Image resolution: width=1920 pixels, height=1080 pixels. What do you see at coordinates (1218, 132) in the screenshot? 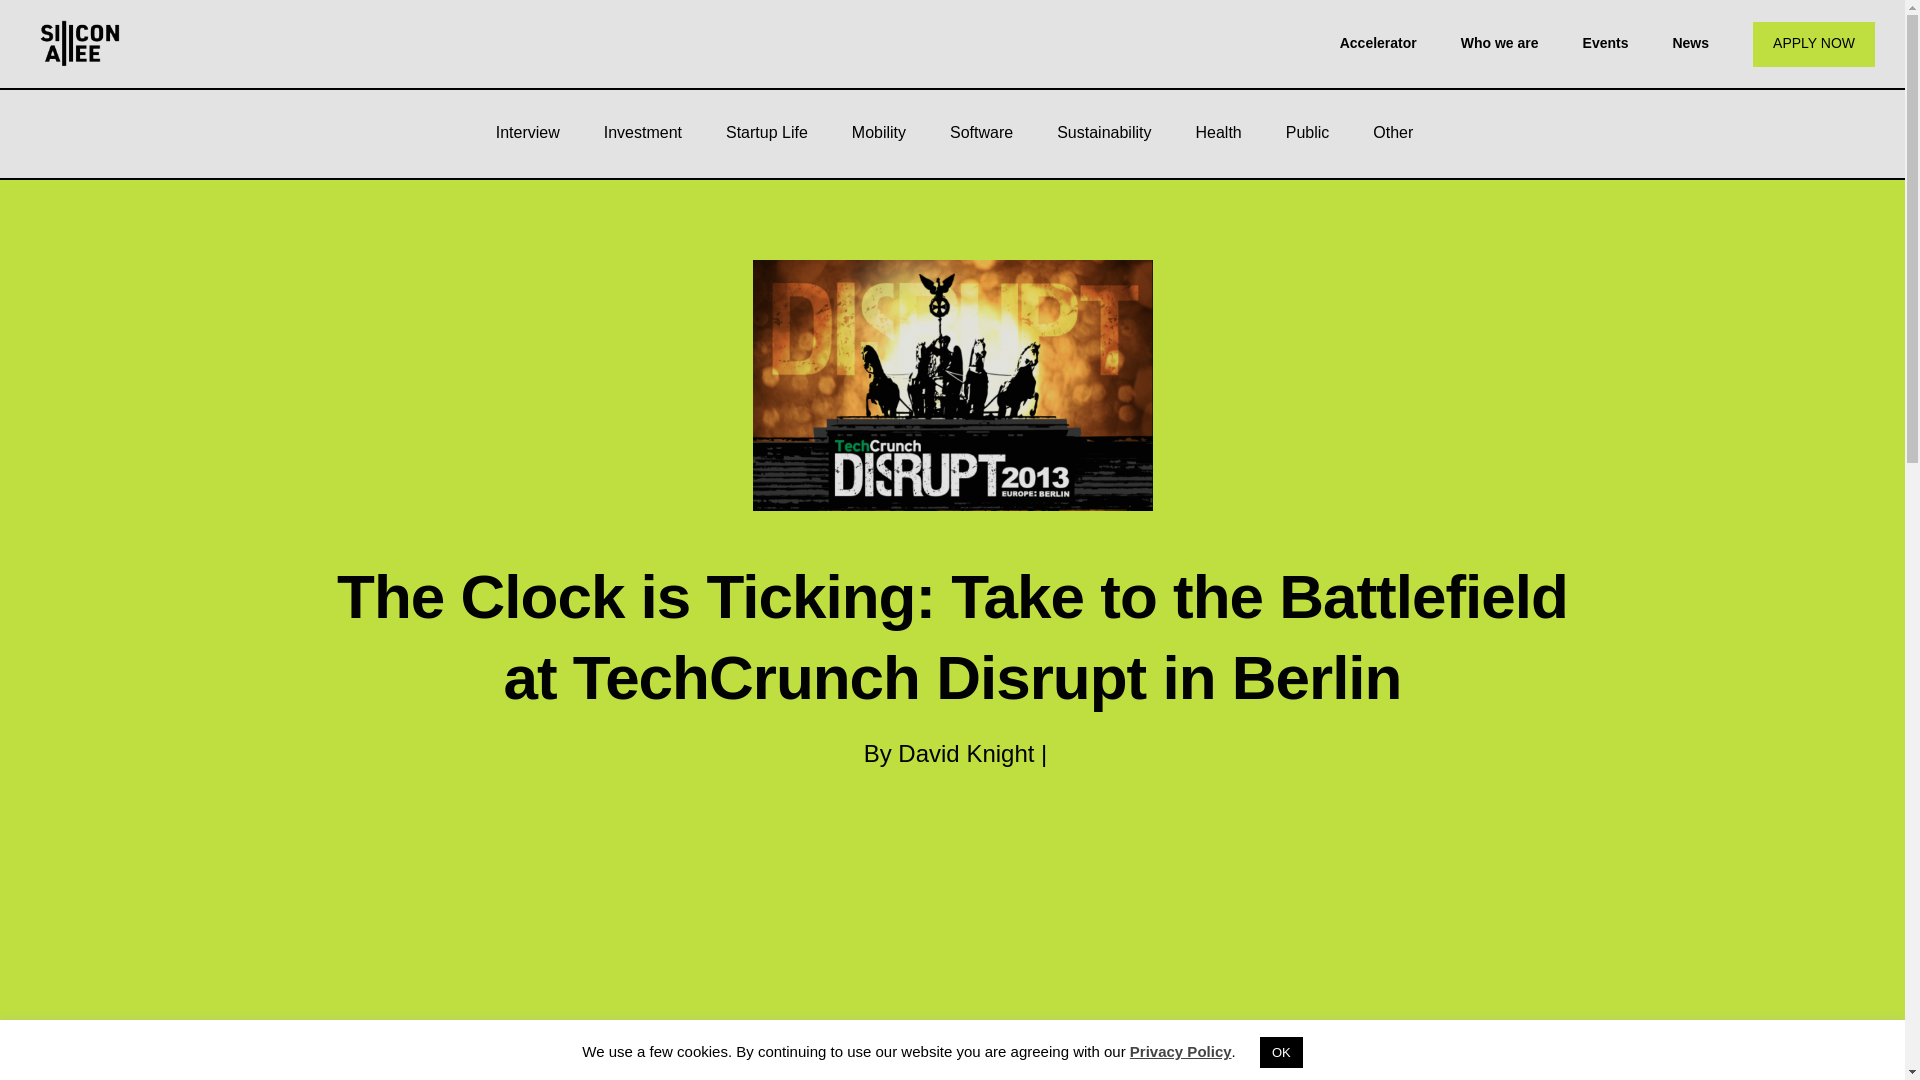
I see `Health` at bounding box center [1218, 132].